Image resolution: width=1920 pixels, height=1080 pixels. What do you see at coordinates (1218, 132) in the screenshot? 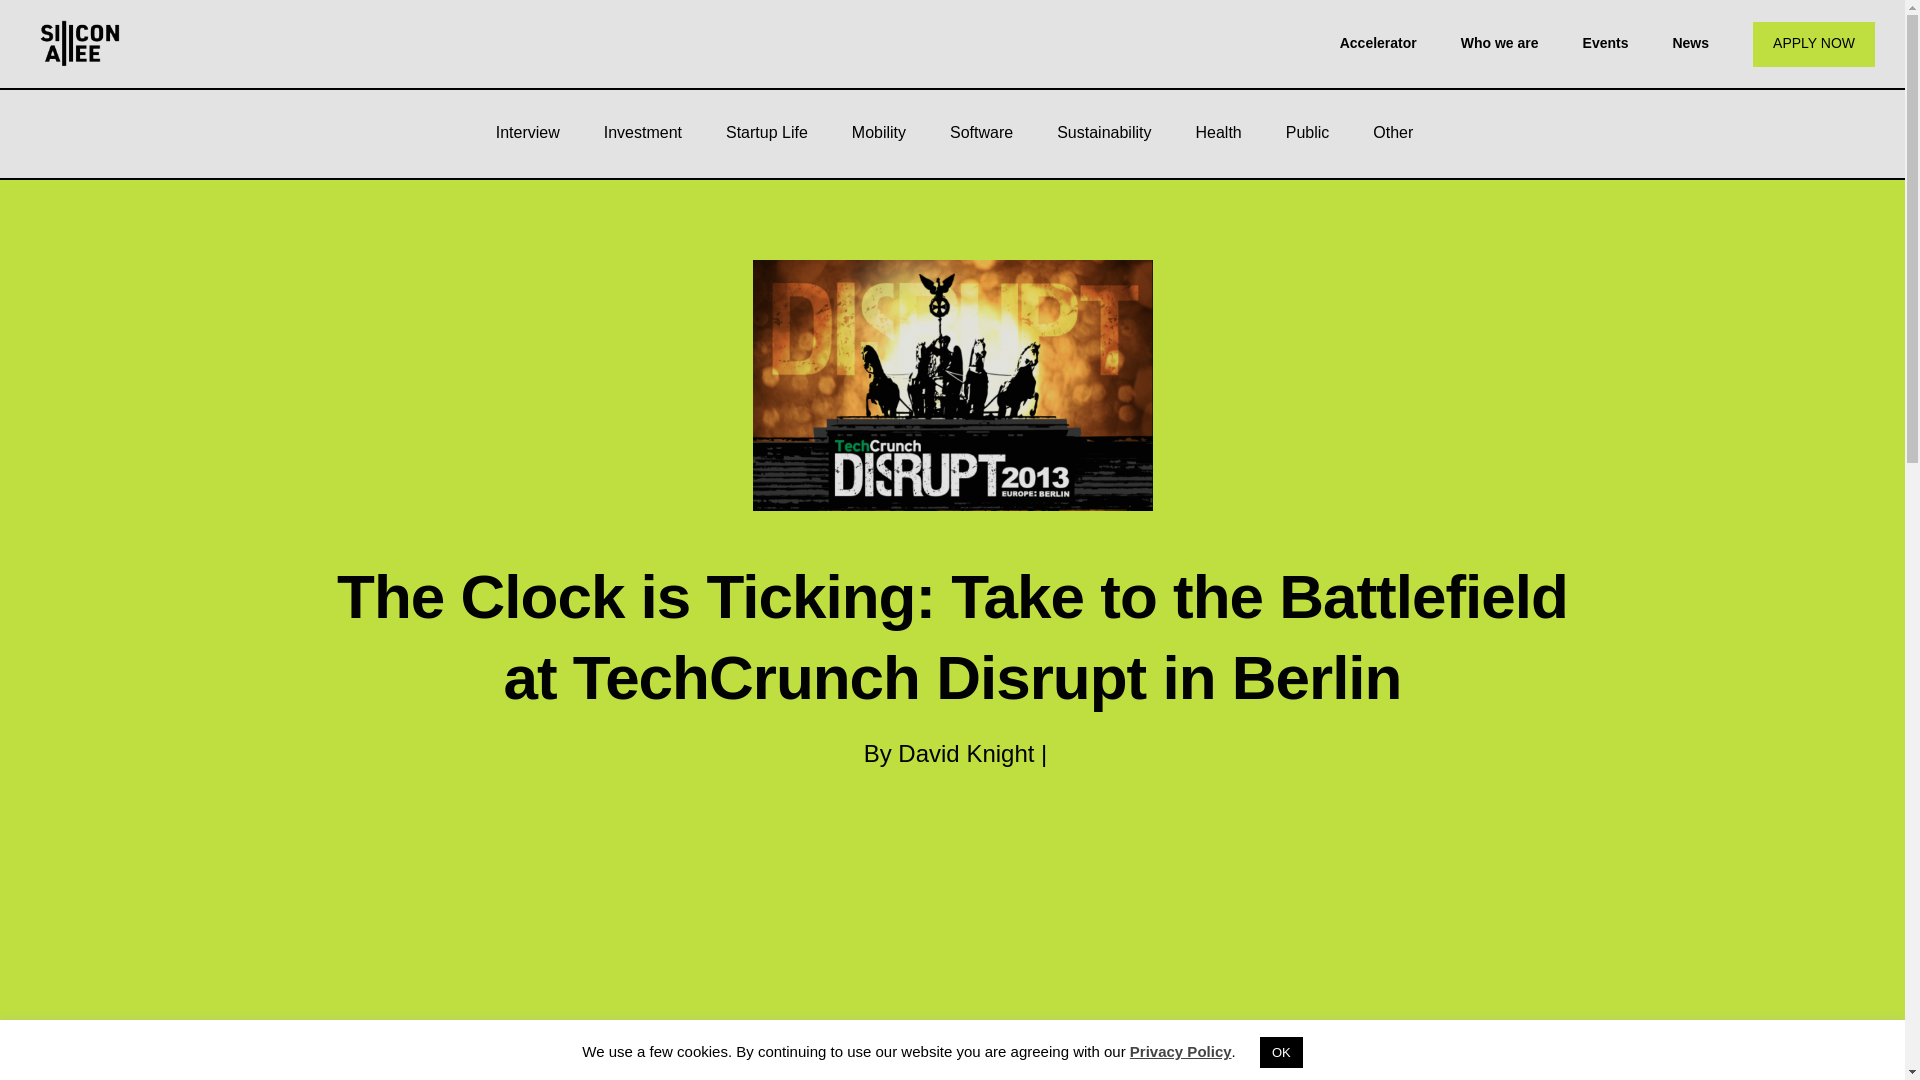
I see `Health` at bounding box center [1218, 132].